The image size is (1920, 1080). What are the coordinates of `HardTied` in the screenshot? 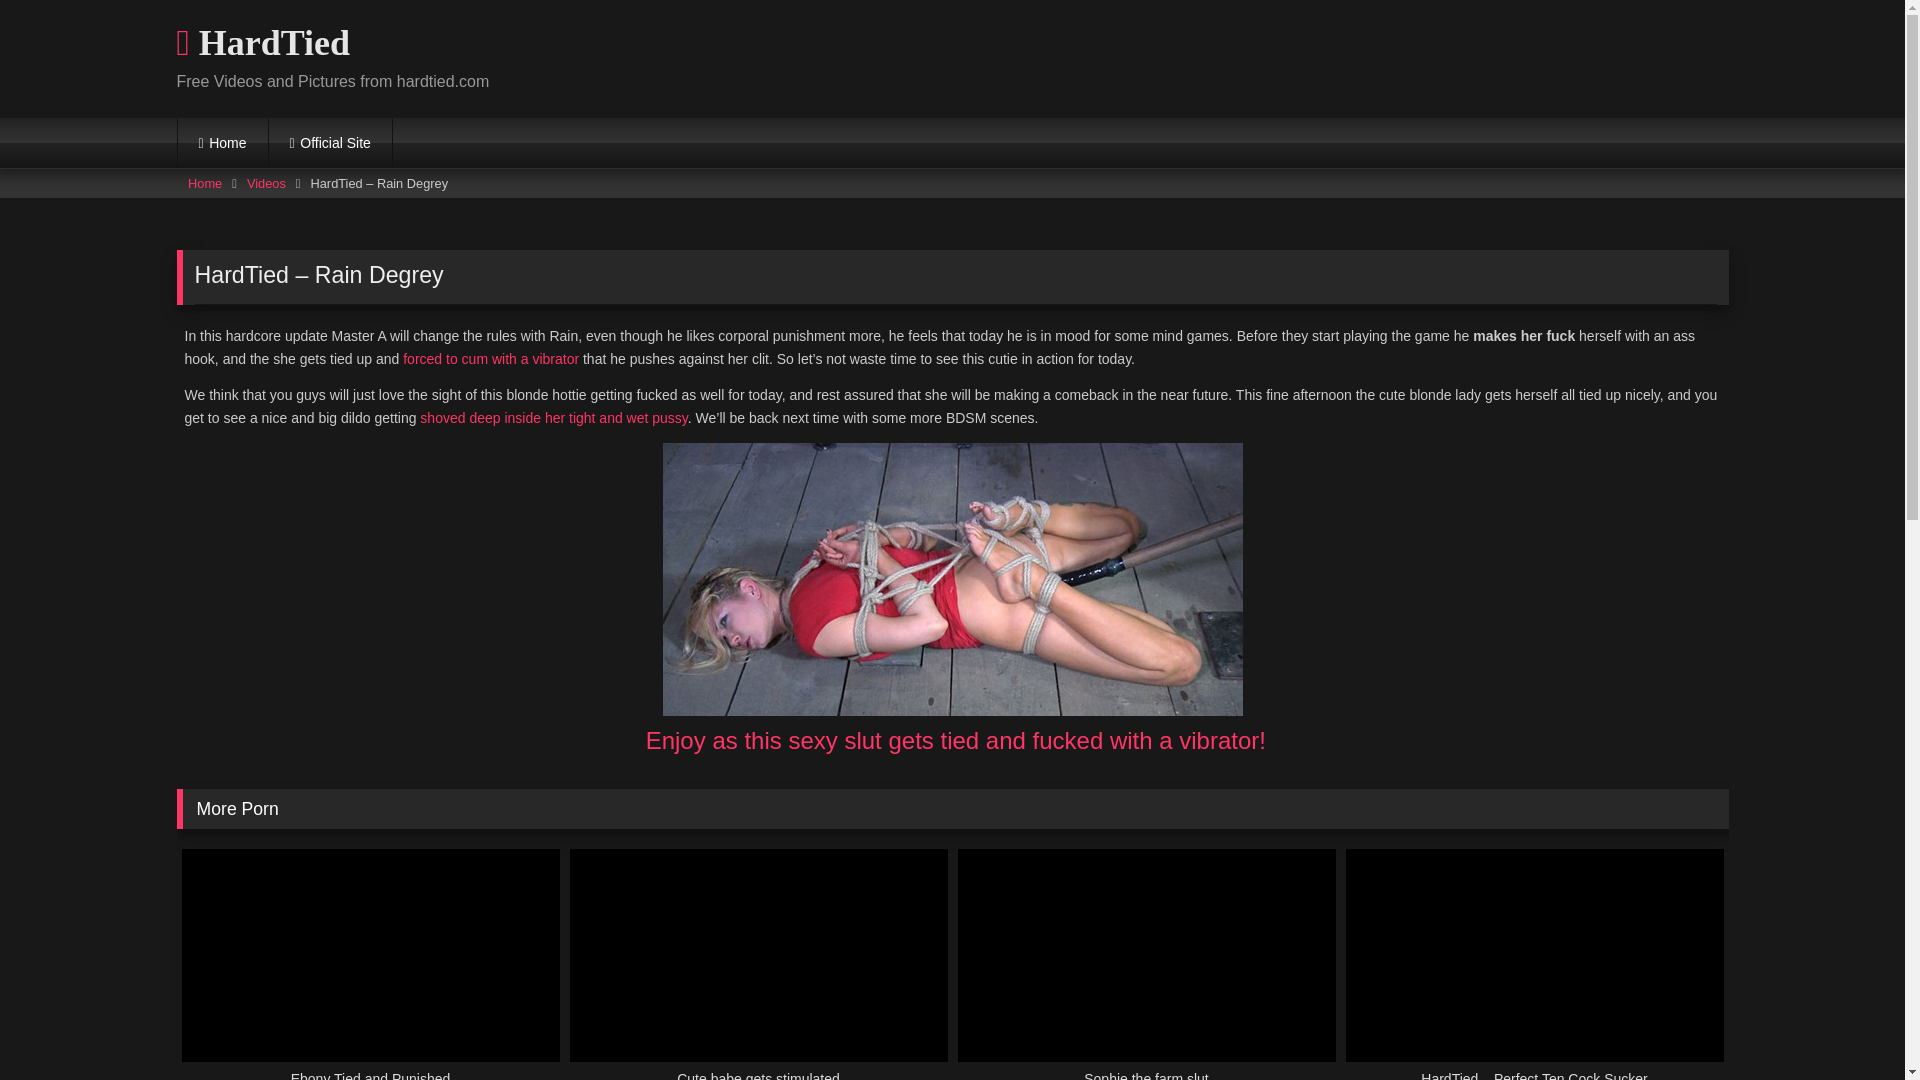 It's located at (262, 43).